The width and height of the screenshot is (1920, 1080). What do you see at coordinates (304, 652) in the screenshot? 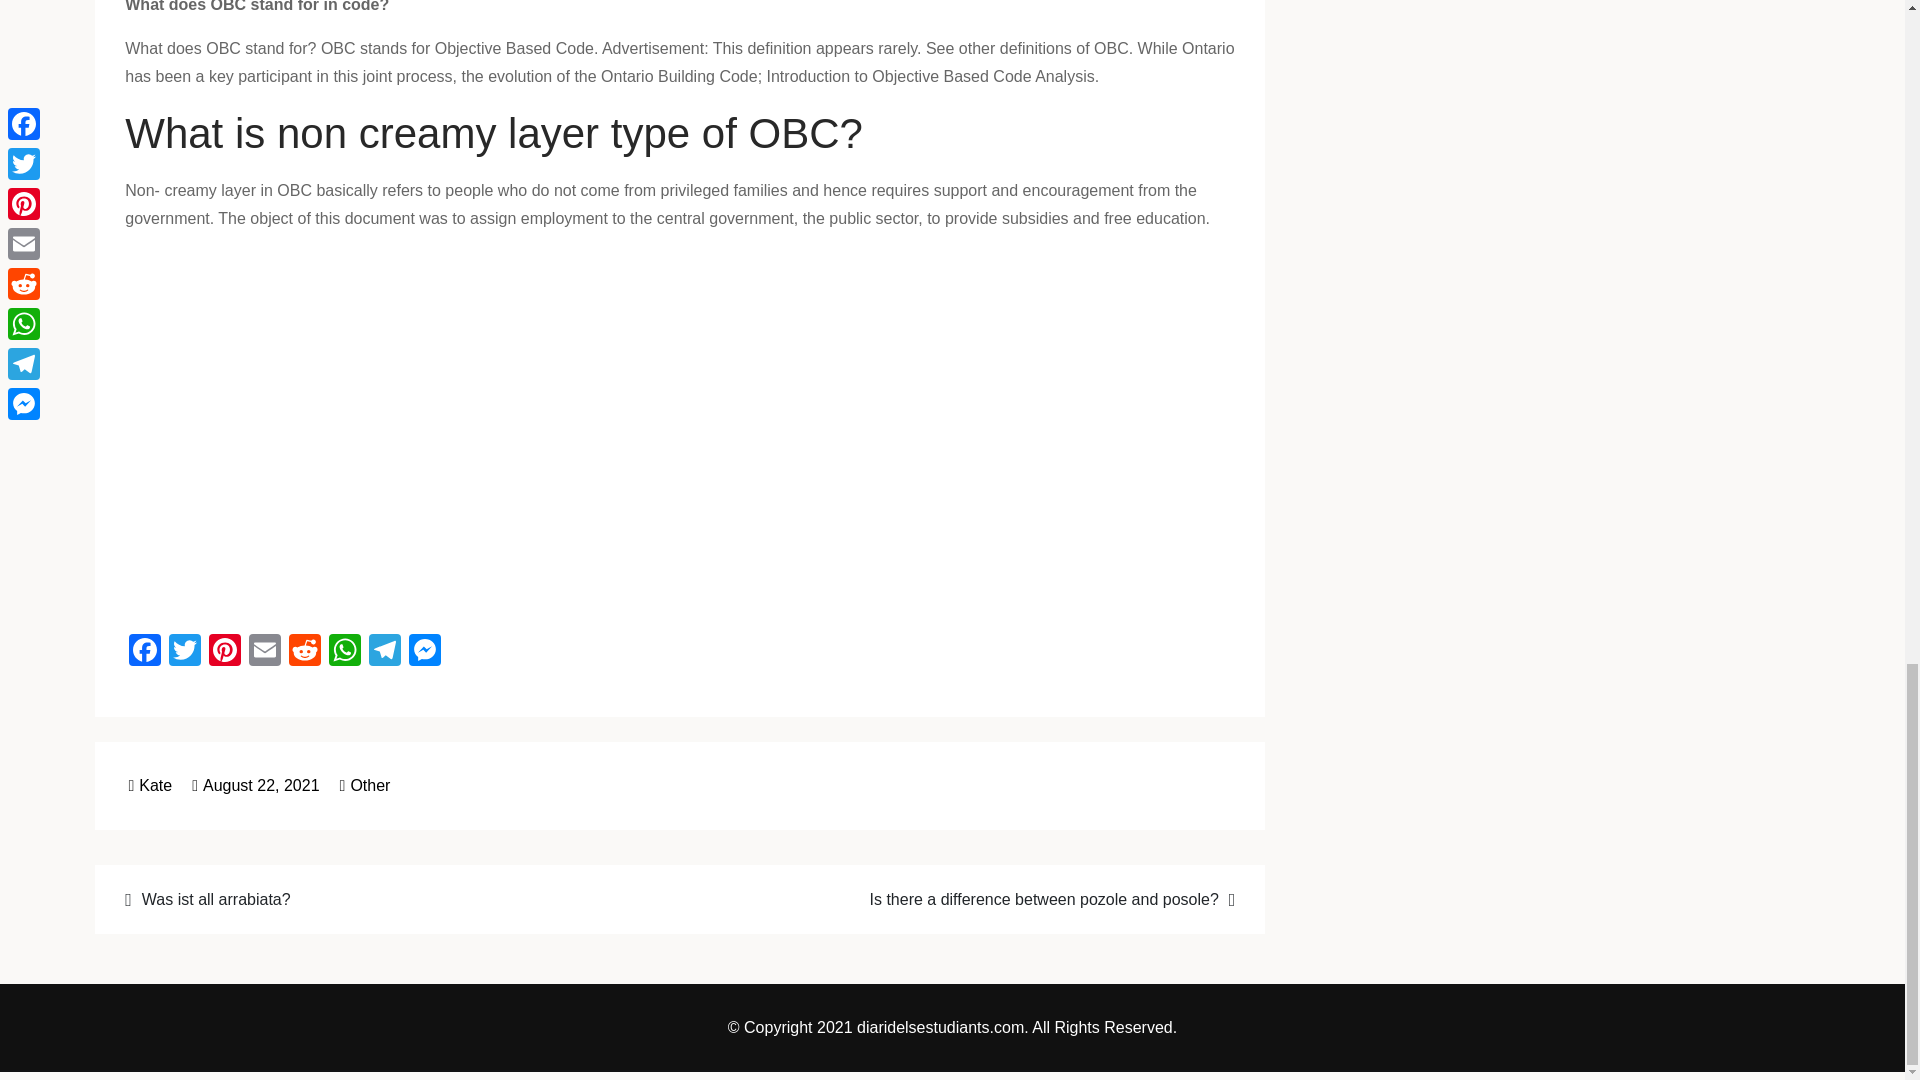
I see `Reddit` at bounding box center [304, 652].